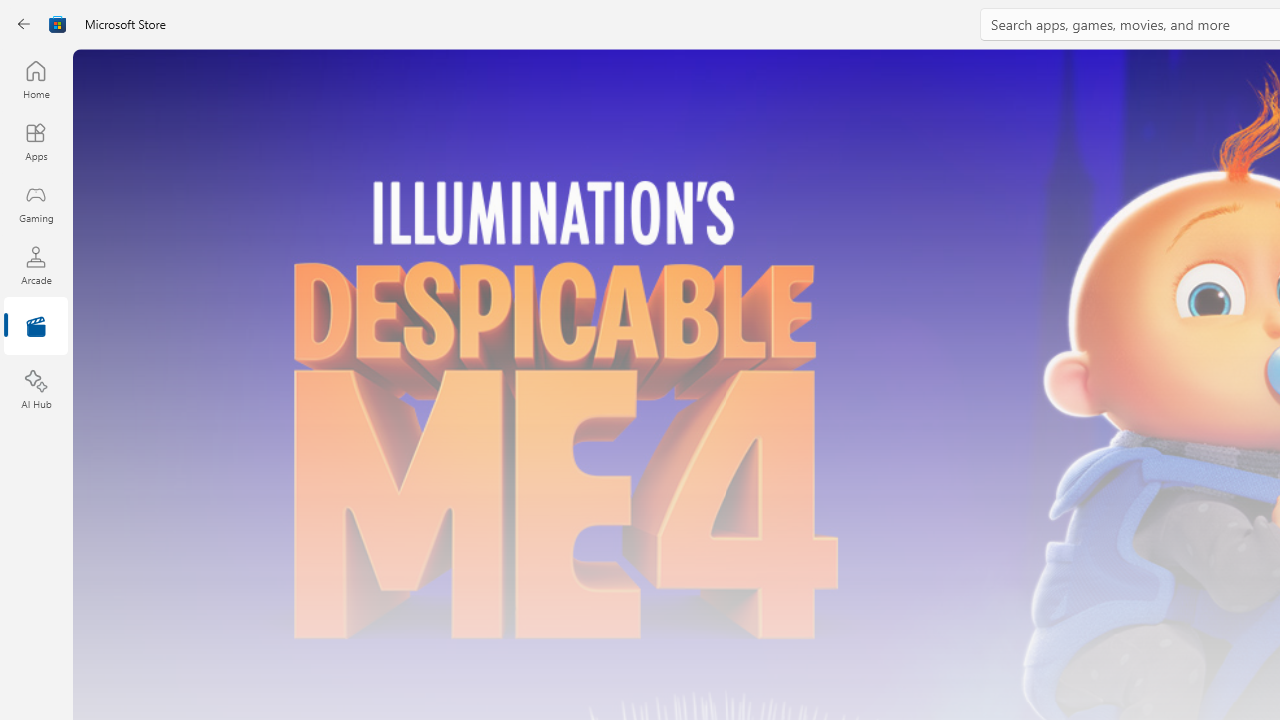 The height and width of the screenshot is (720, 1280). I want to click on Arcade, so click(36, 265).